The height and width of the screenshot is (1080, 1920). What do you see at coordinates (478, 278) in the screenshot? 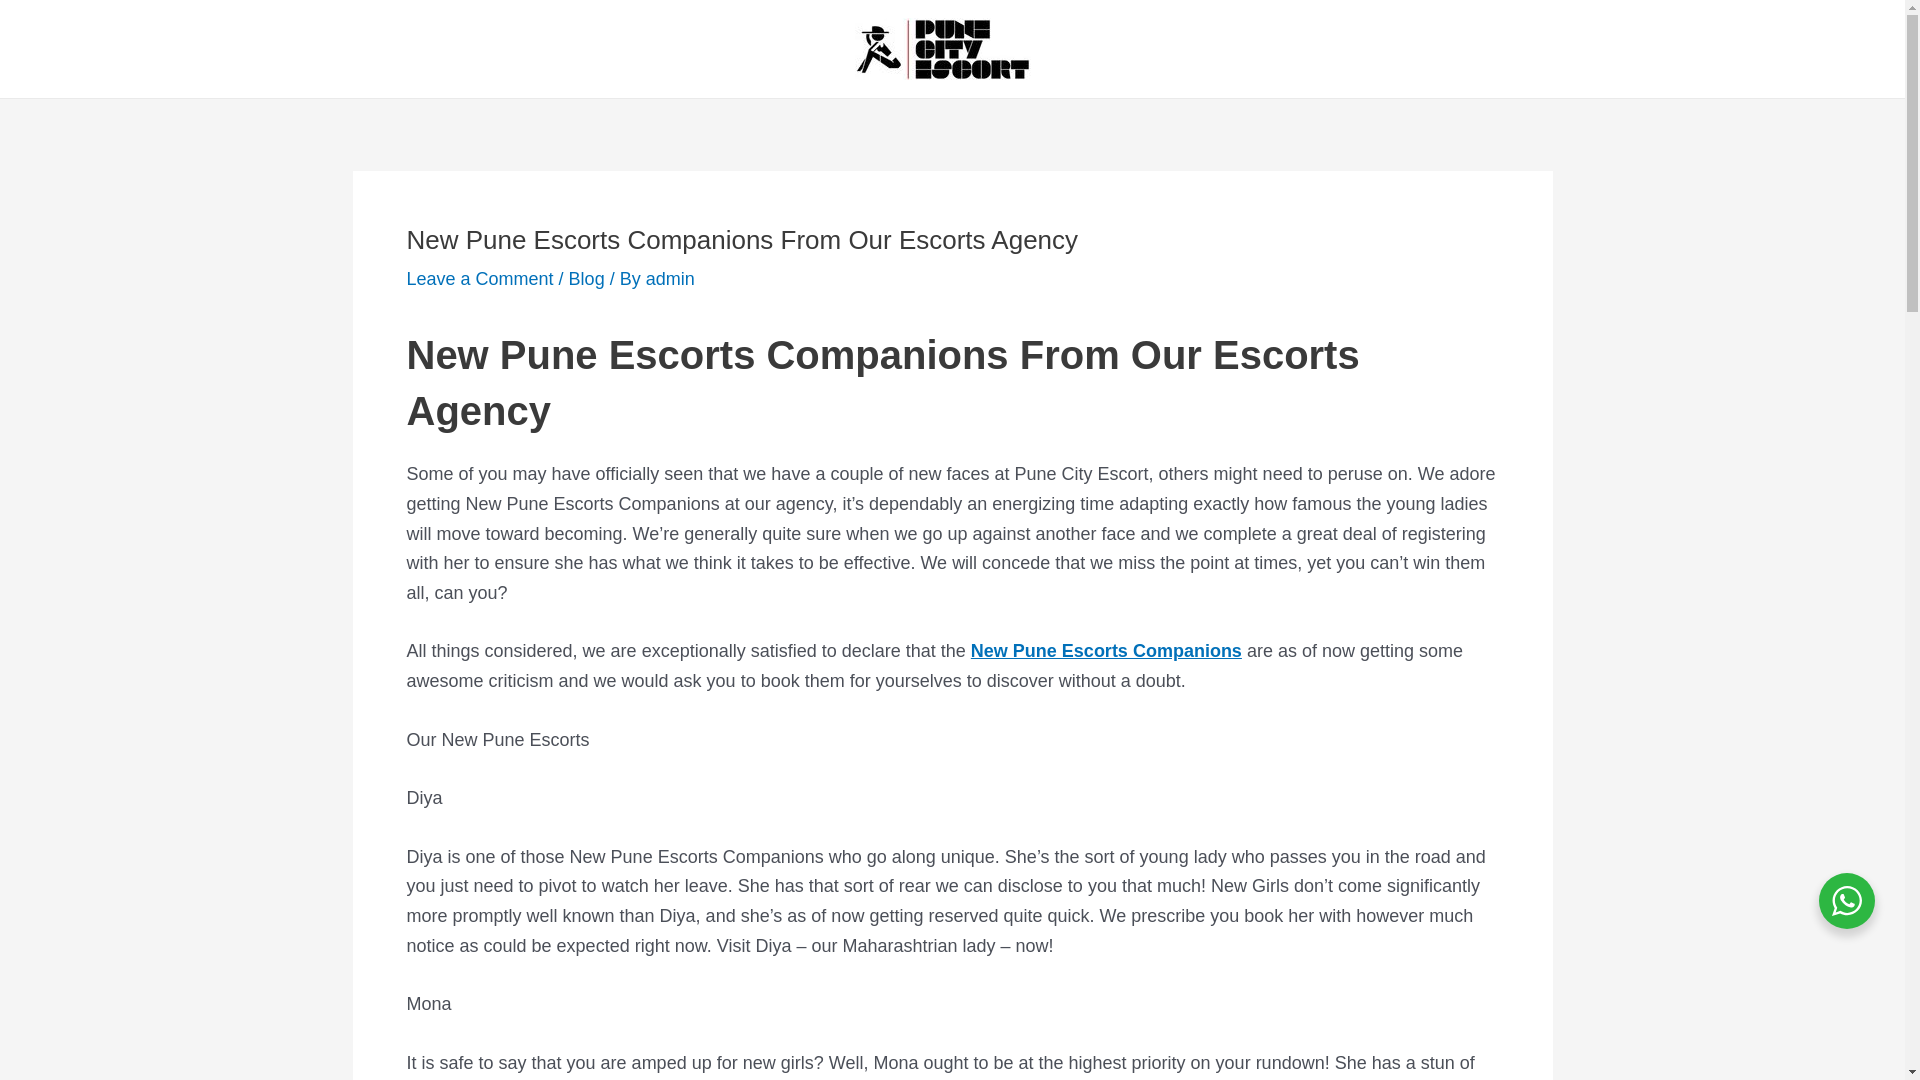
I see `Leave a Comment` at bounding box center [478, 278].